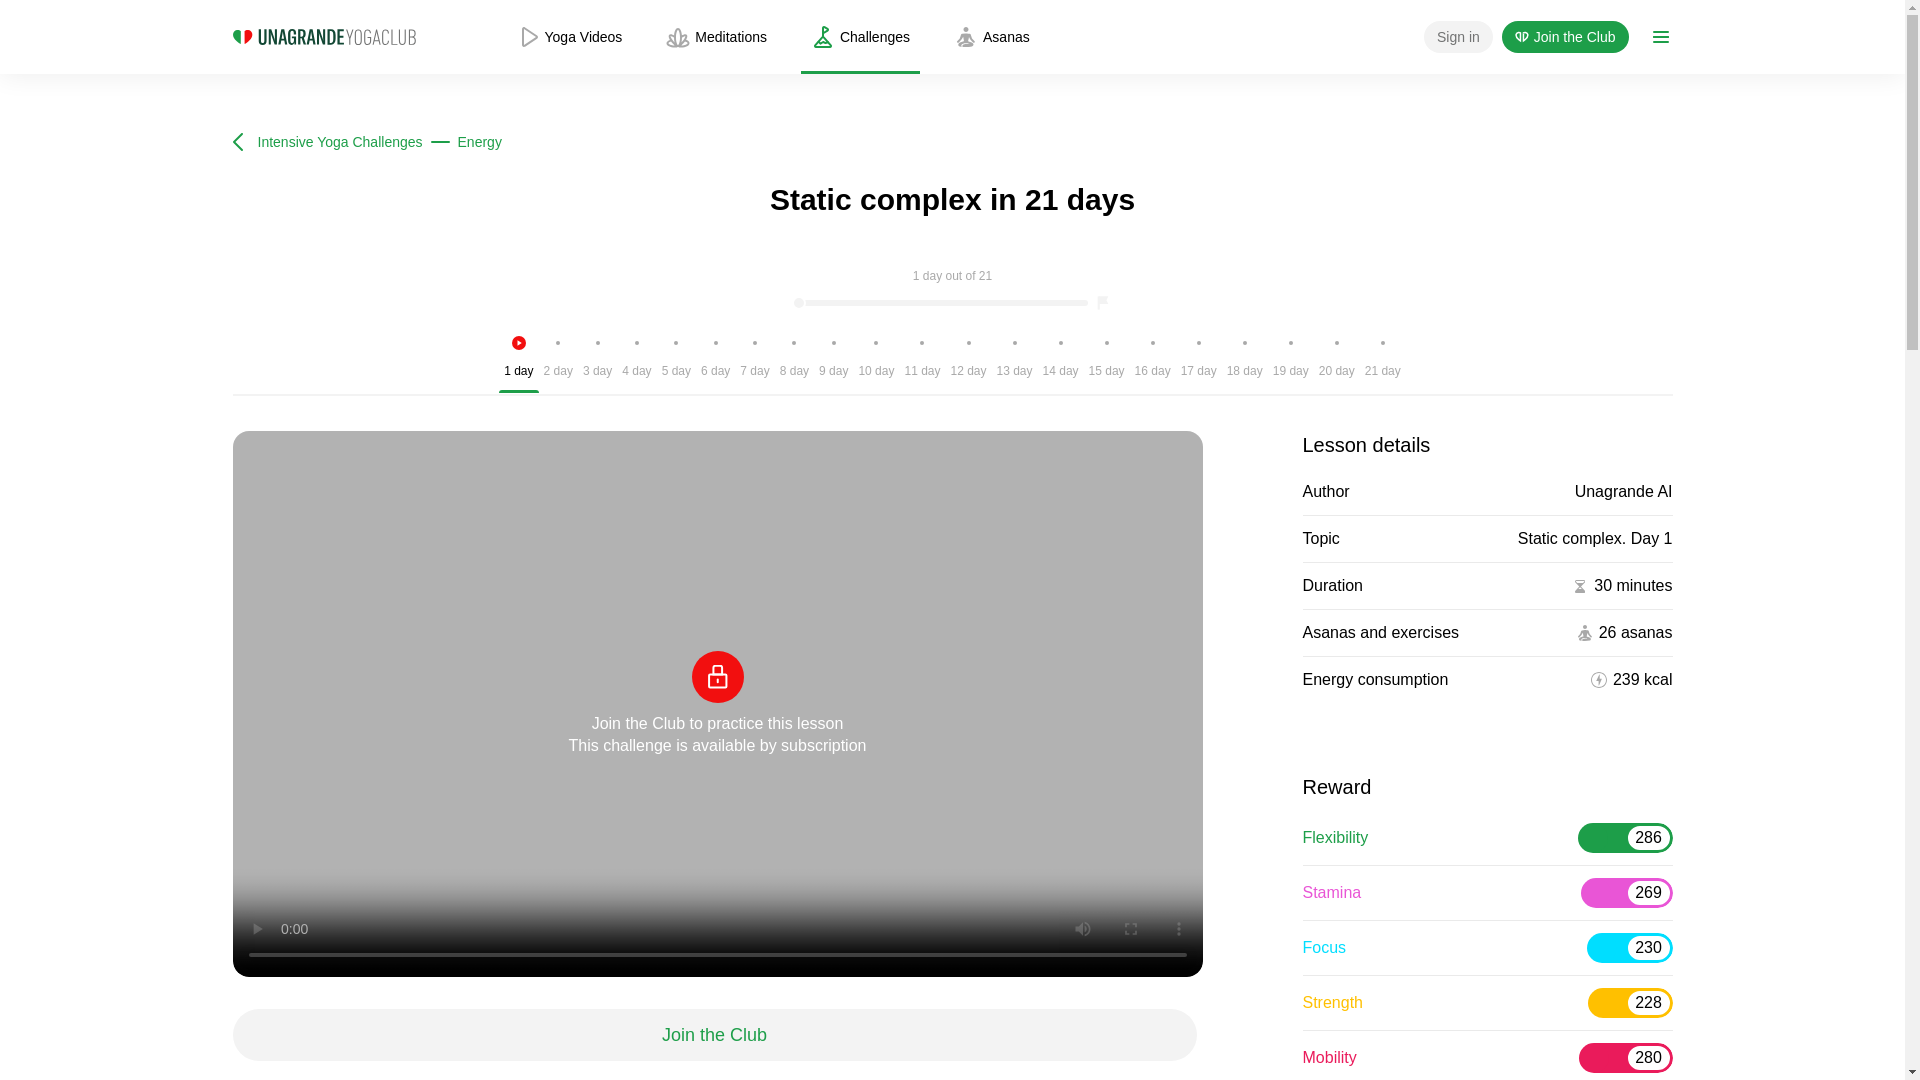 Image resolution: width=1920 pixels, height=1080 pixels. What do you see at coordinates (754, 362) in the screenshot?
I see `7 day` at bounding box center [754, 362].